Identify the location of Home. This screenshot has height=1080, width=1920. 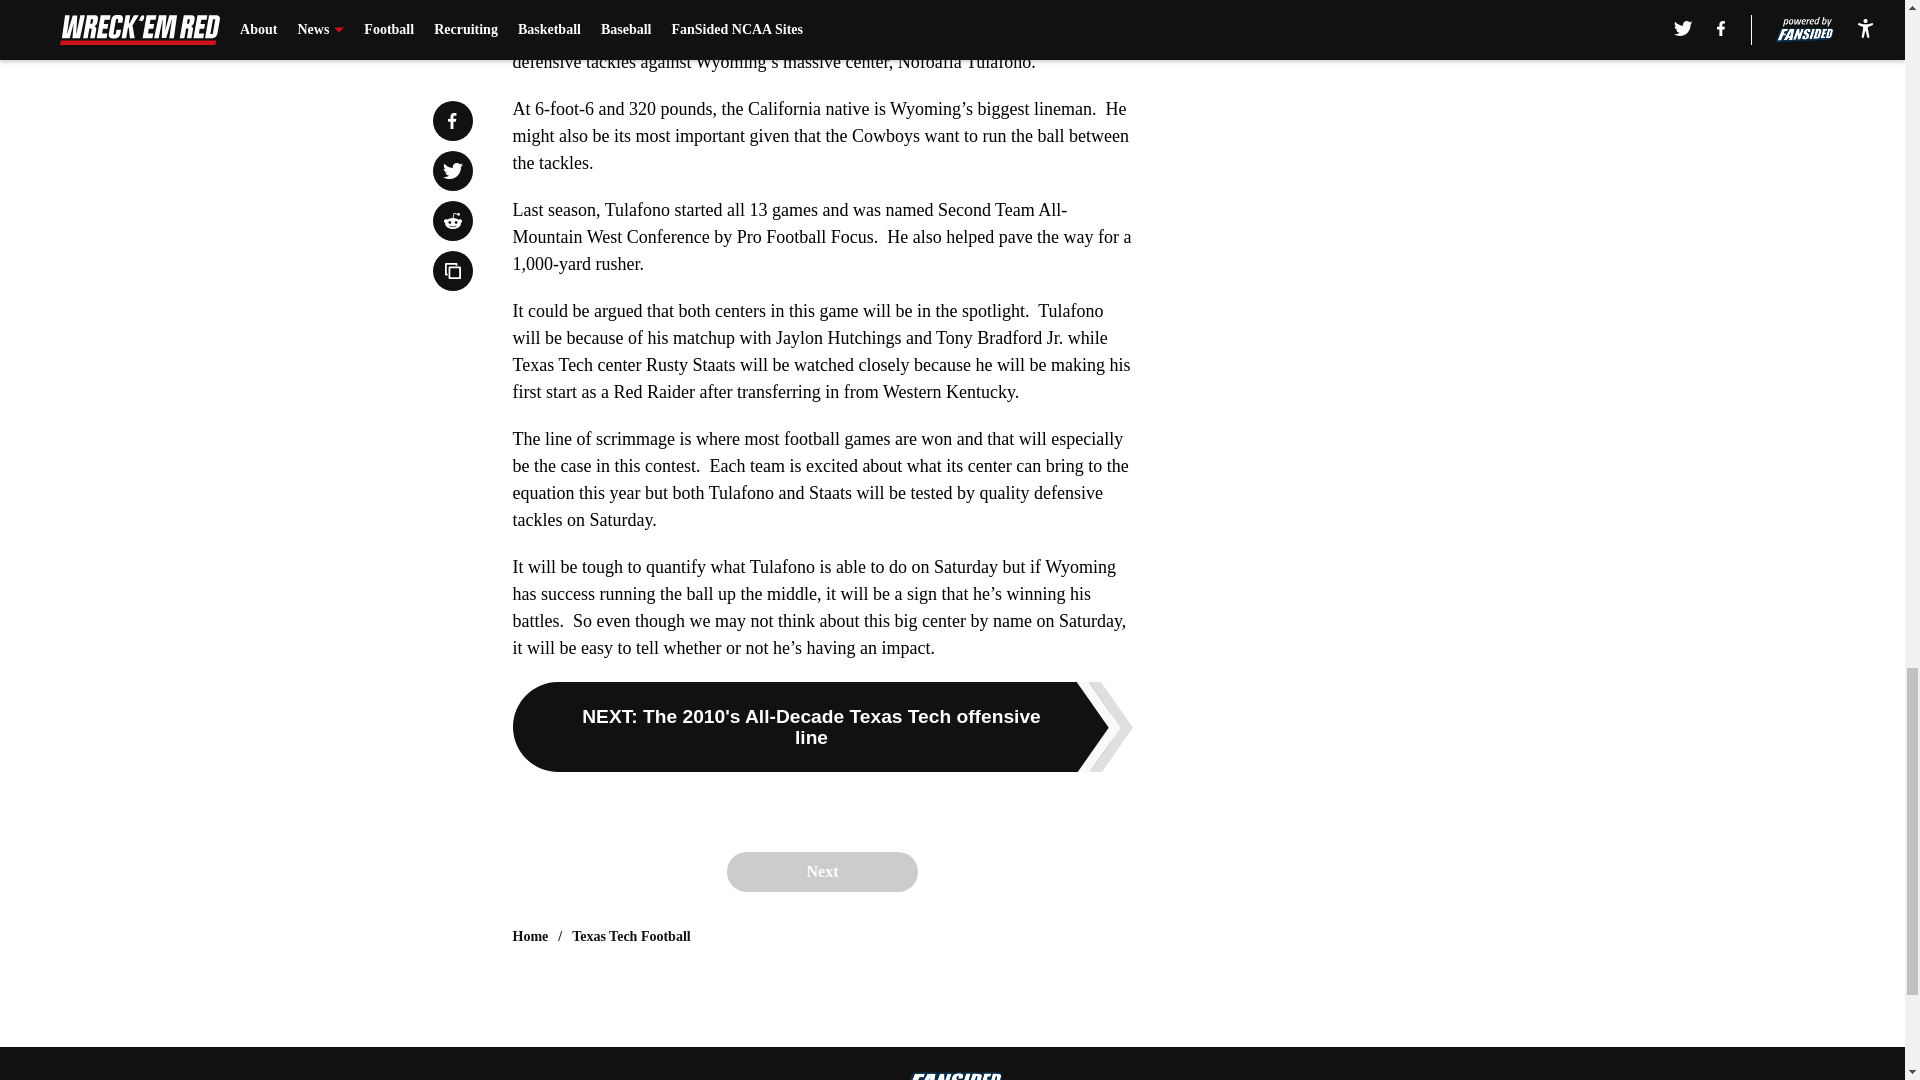
(530, 936).